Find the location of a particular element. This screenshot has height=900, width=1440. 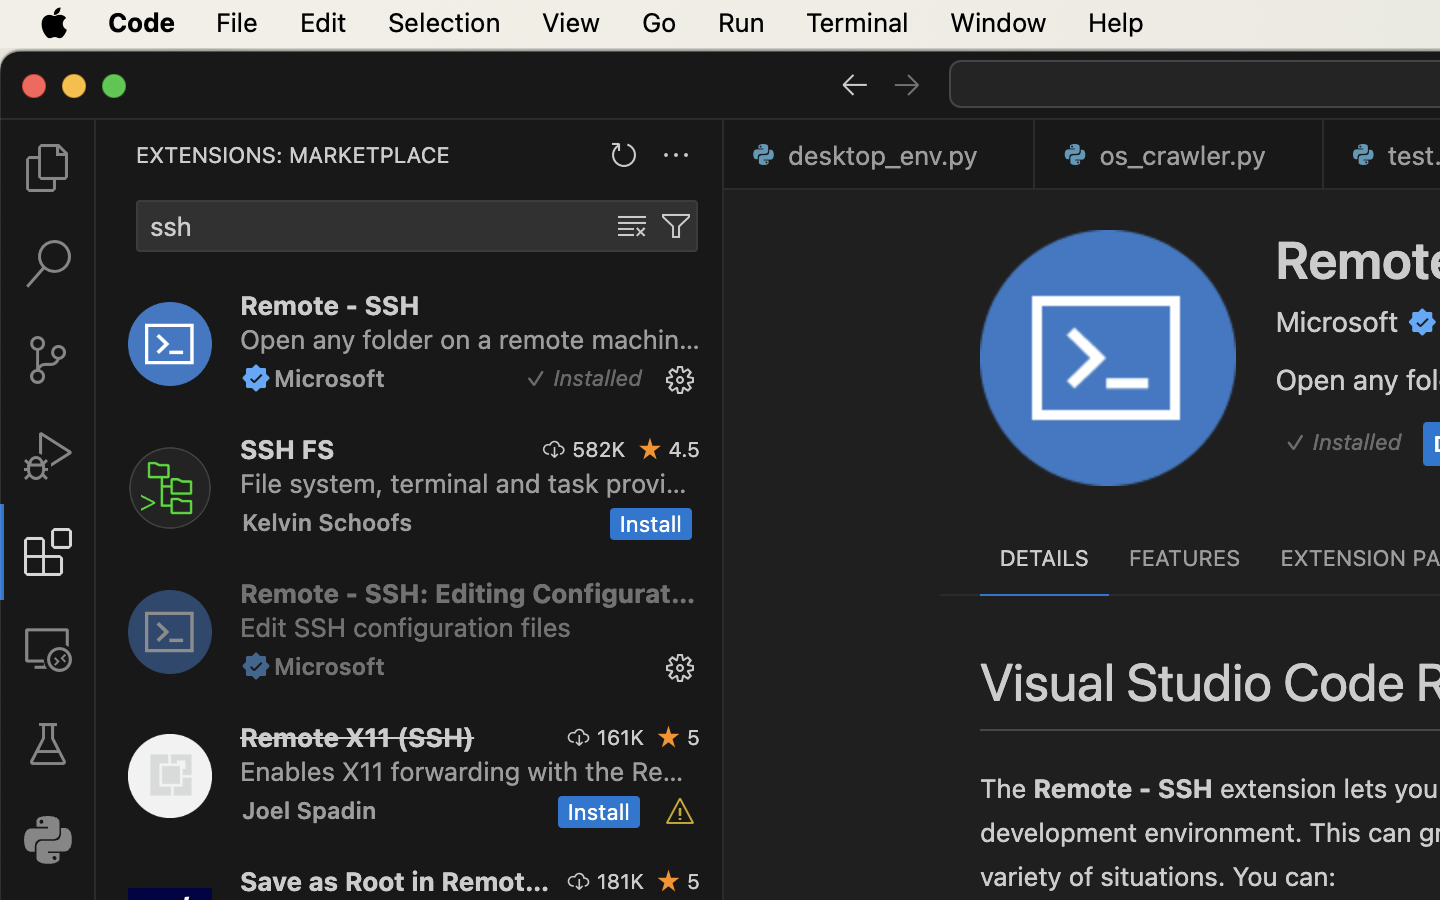

 is located at coordinates (680, 380).